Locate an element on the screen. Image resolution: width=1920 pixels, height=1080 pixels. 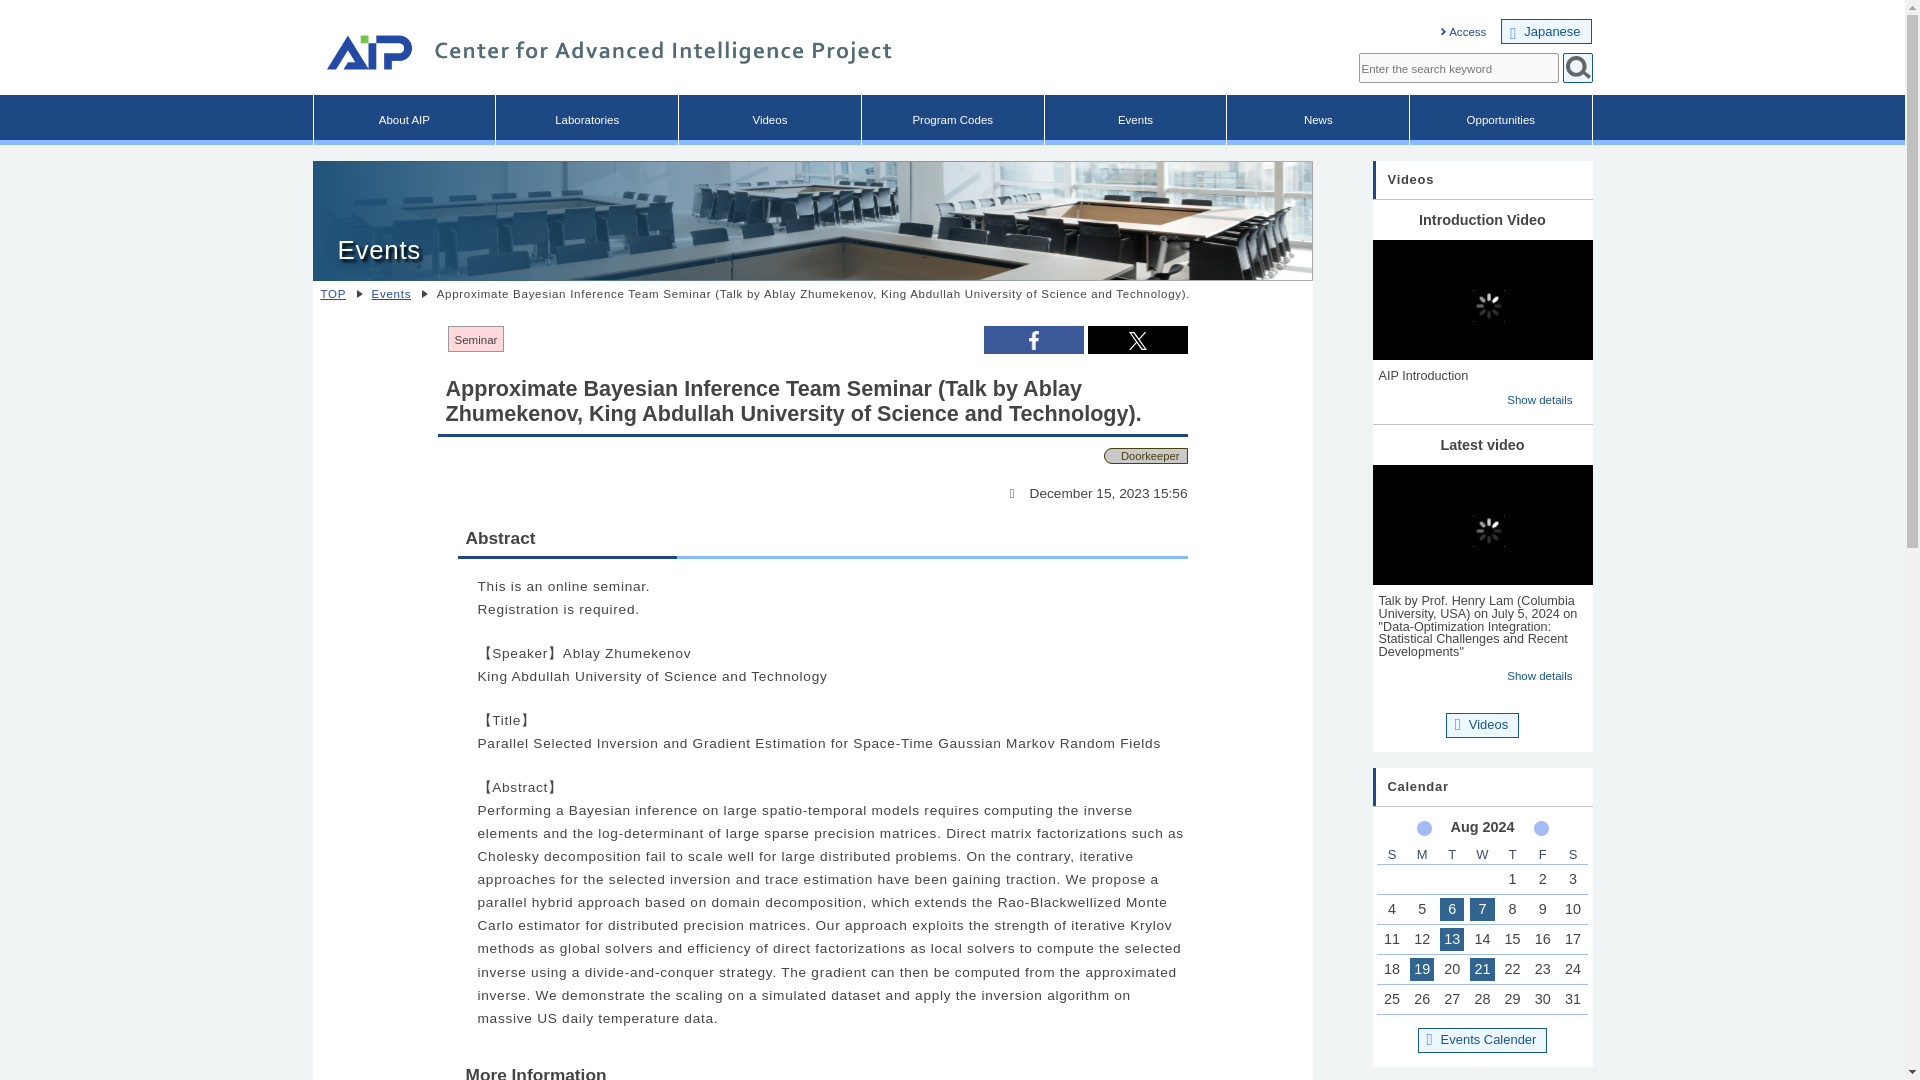
Opportunities is located at coordinates (1500, 120).